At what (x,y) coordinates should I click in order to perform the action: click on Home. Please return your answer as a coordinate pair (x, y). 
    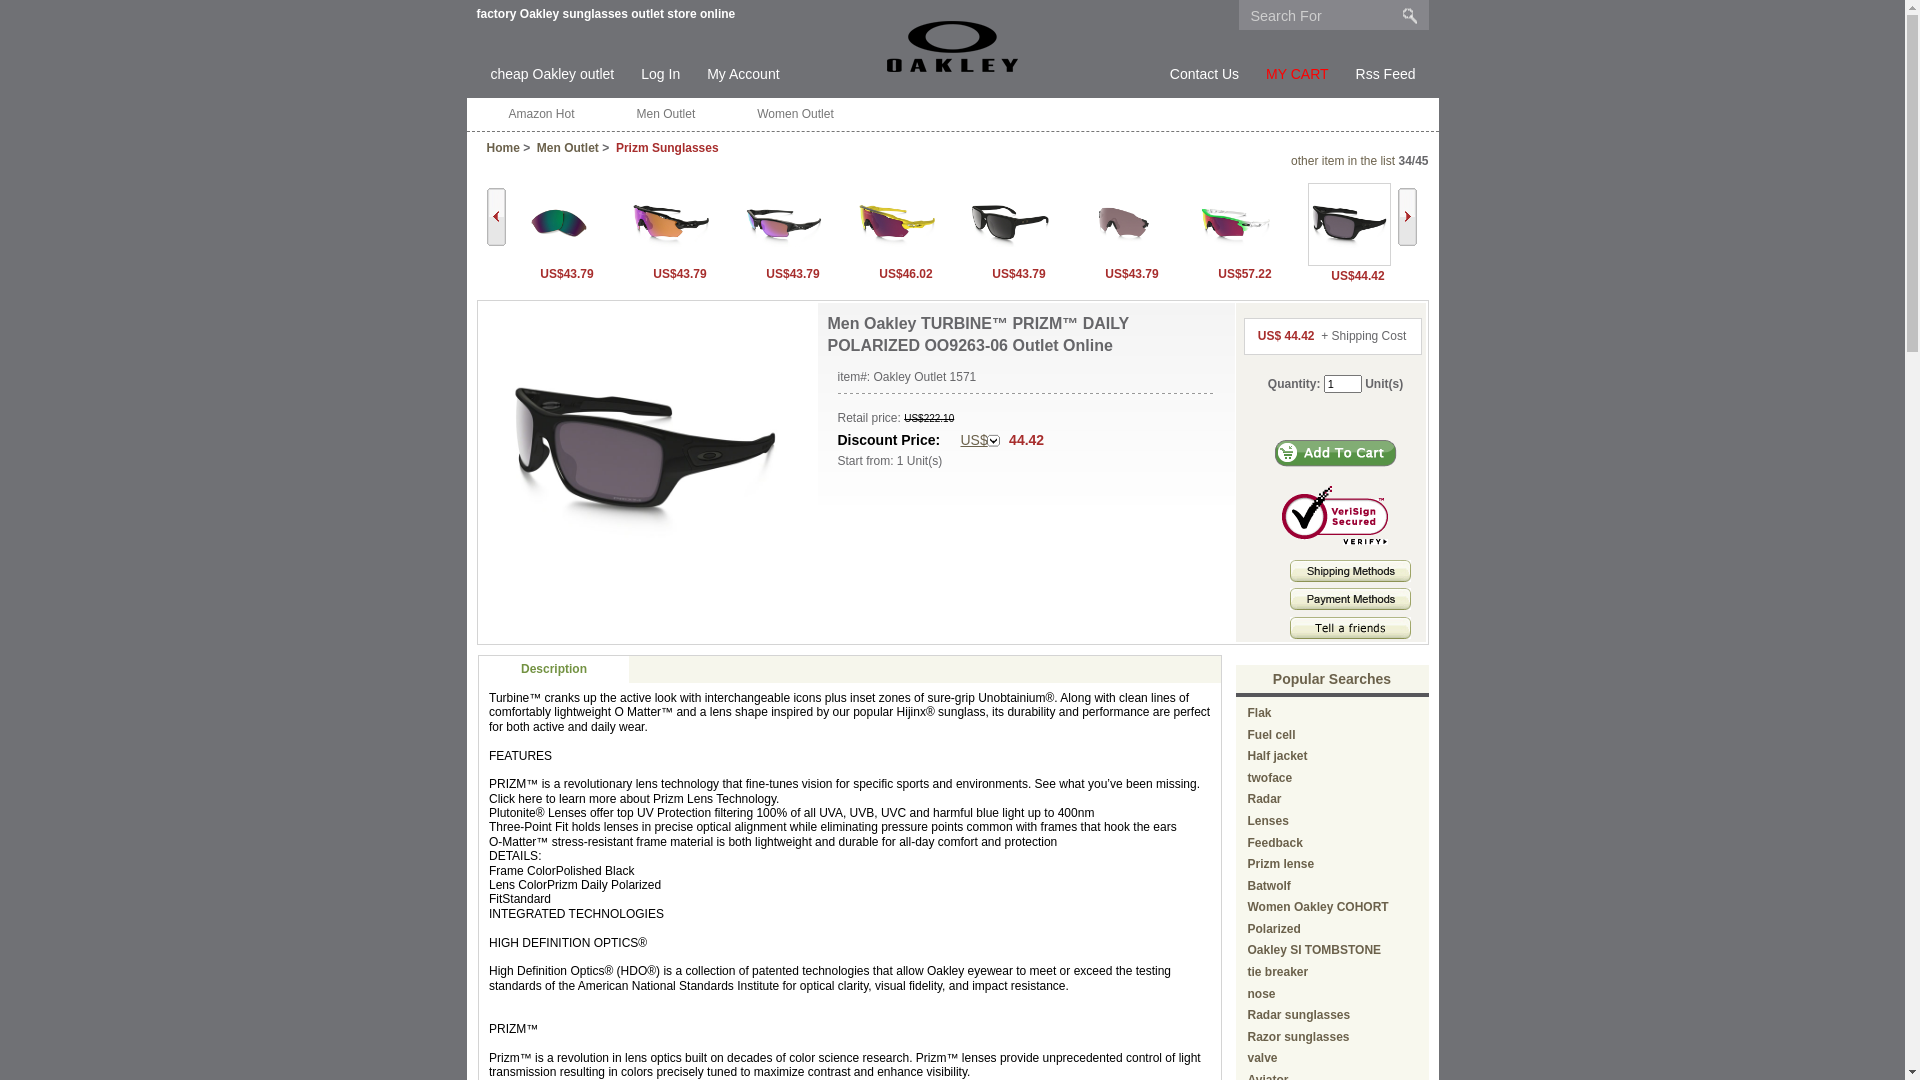
    Looking at the image, I should click on (502, 148).